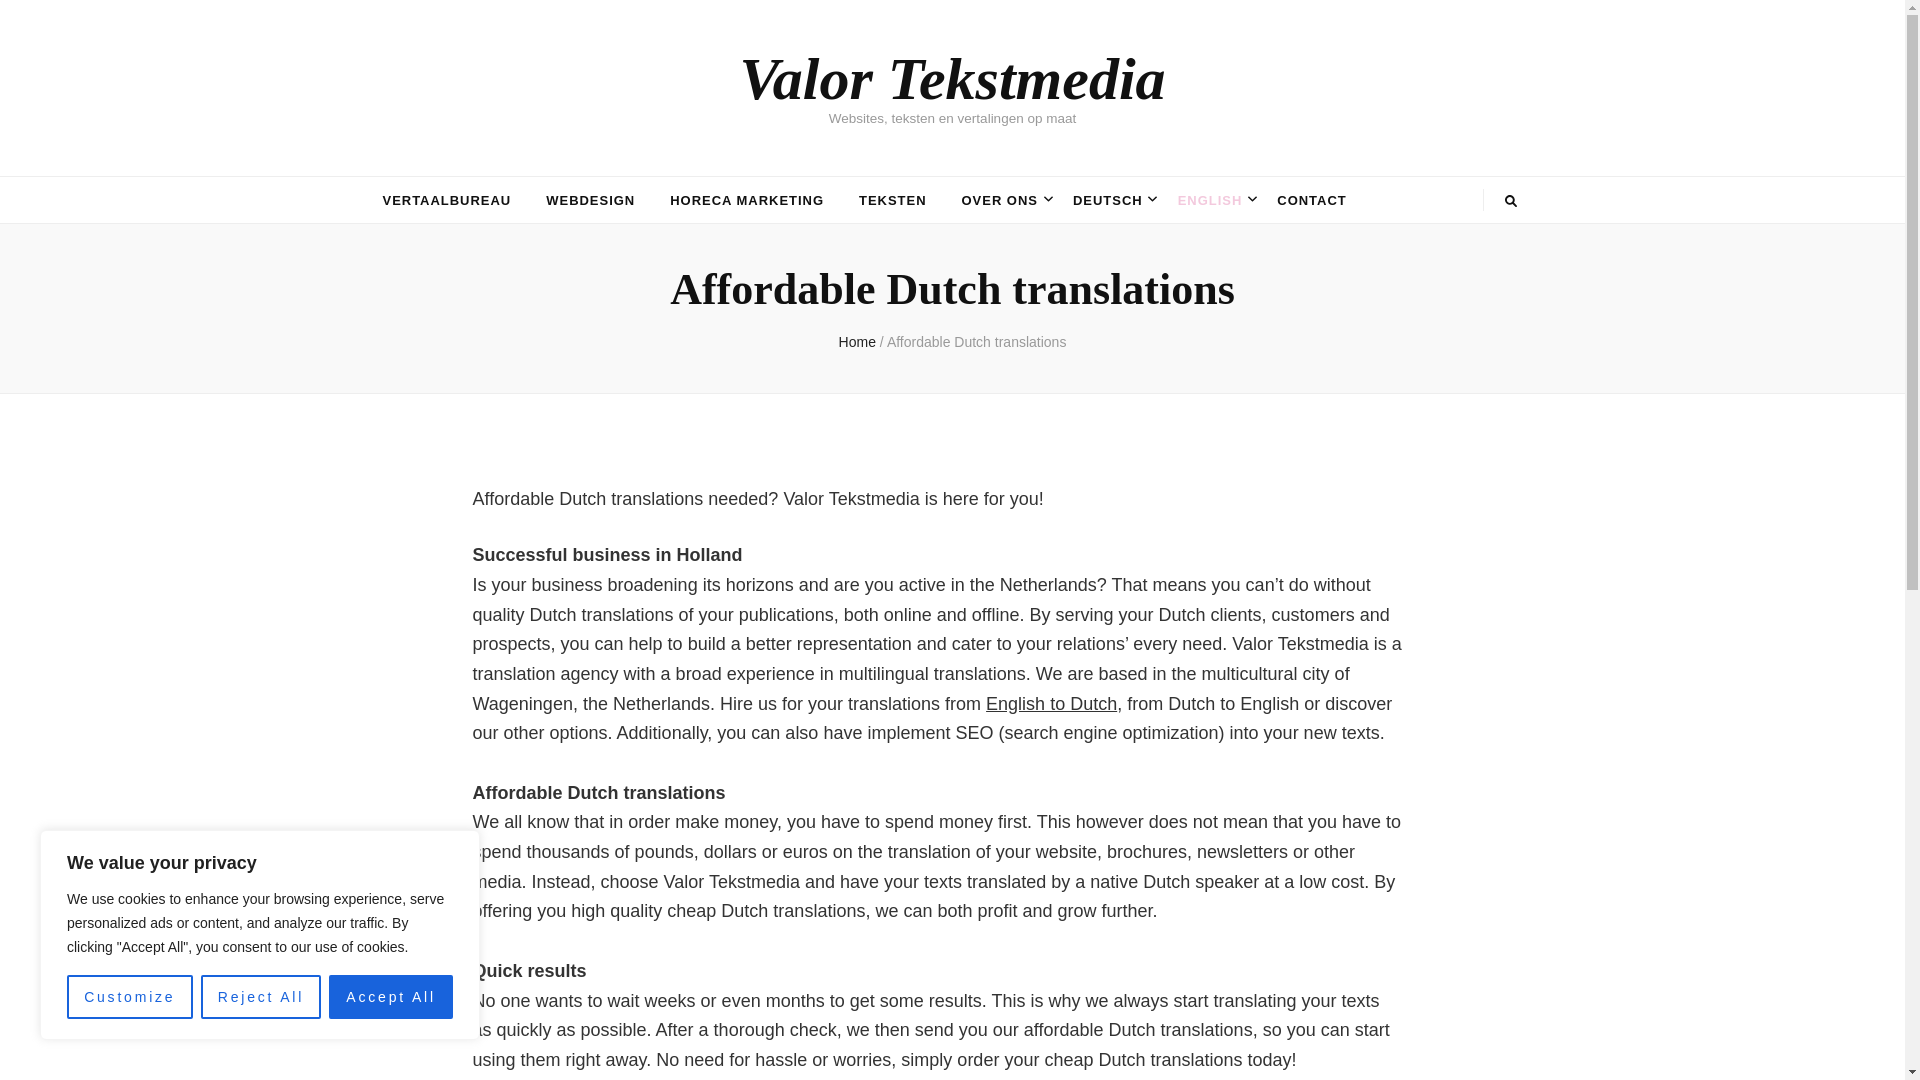  Describe the element at coordinates (1108, 200) in the screenshot. I see `DEUTSCH` at that location.